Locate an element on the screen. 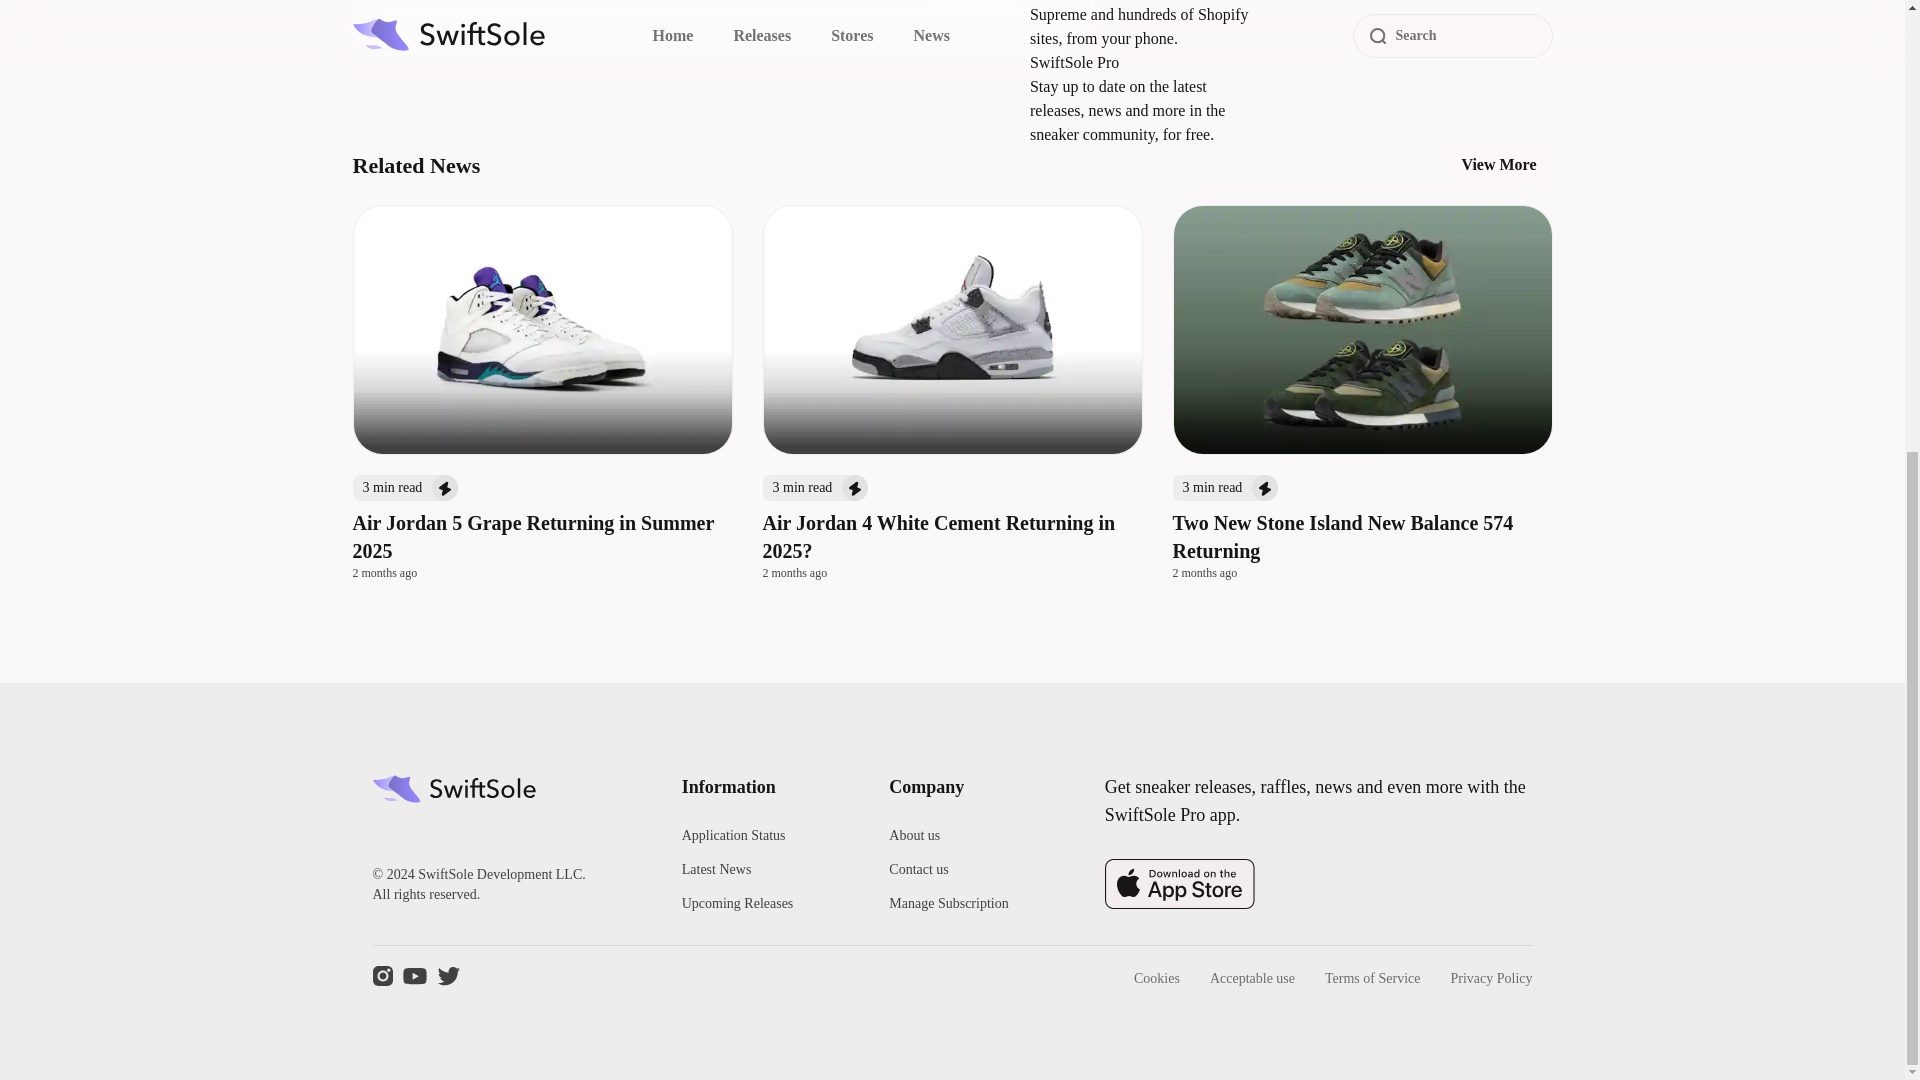 This screenshot has height=1080, width=1920. Application Status is located at coordinates (733, 836).